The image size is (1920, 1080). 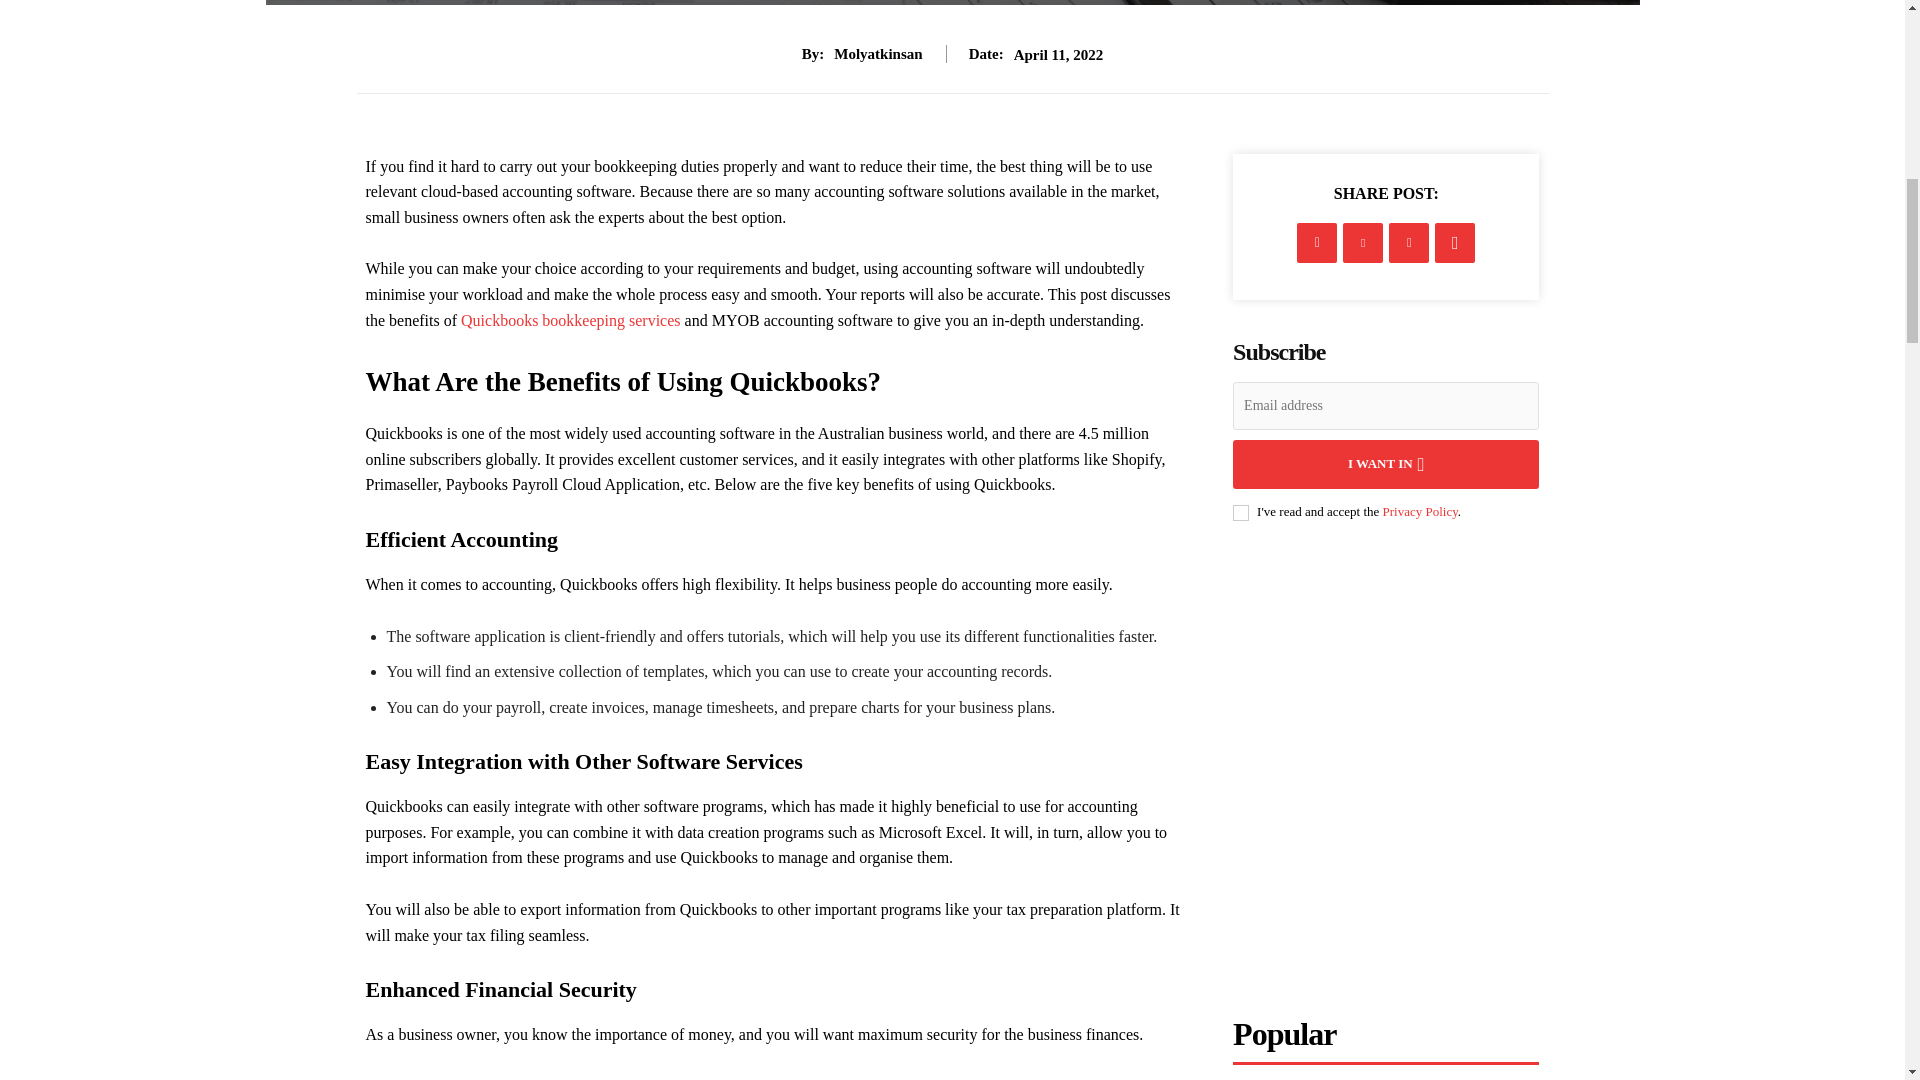 What do you see at coordinates (1362, 242) in the screenshot?
I see `Twitter` at bounding box center [1362, 242].